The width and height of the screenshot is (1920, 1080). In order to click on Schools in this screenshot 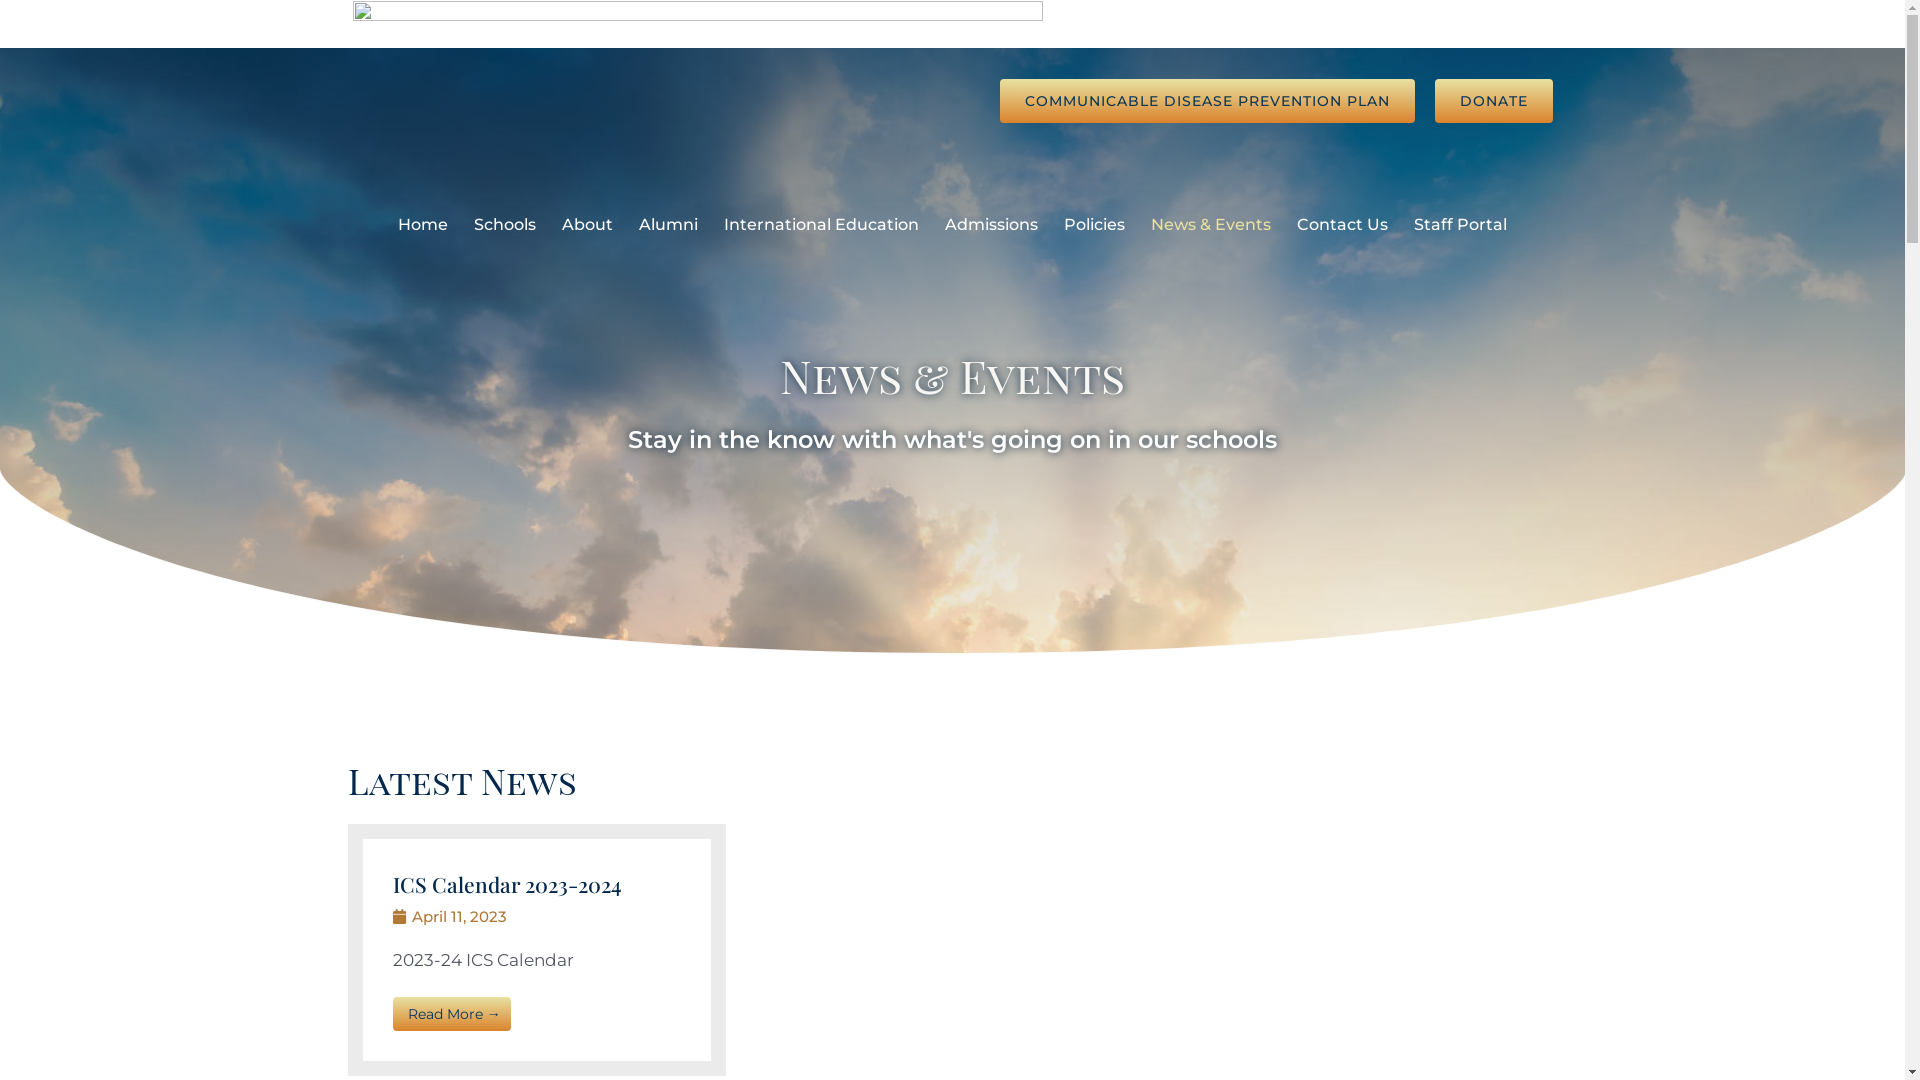, I will do `click(505, 225)`.